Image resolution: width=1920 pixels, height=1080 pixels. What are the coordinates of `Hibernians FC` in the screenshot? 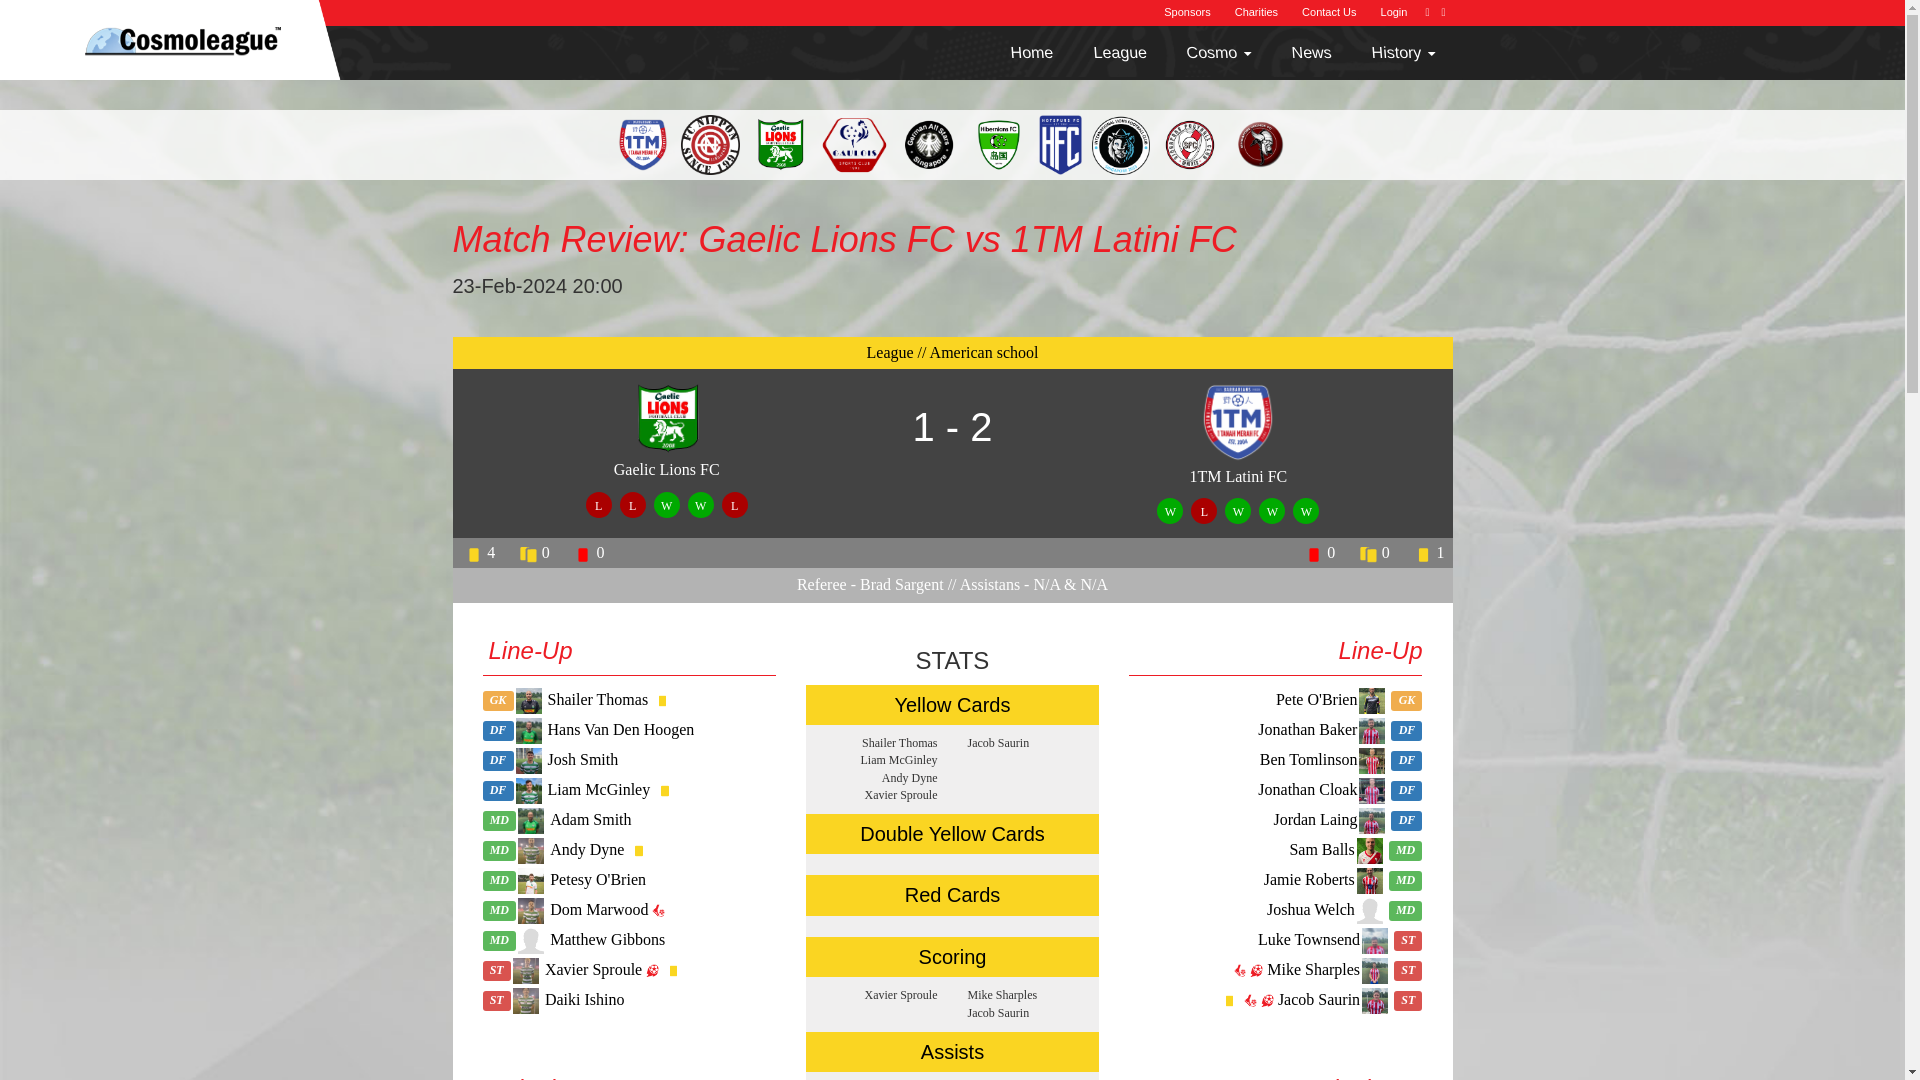 It's located at (1272, 510).